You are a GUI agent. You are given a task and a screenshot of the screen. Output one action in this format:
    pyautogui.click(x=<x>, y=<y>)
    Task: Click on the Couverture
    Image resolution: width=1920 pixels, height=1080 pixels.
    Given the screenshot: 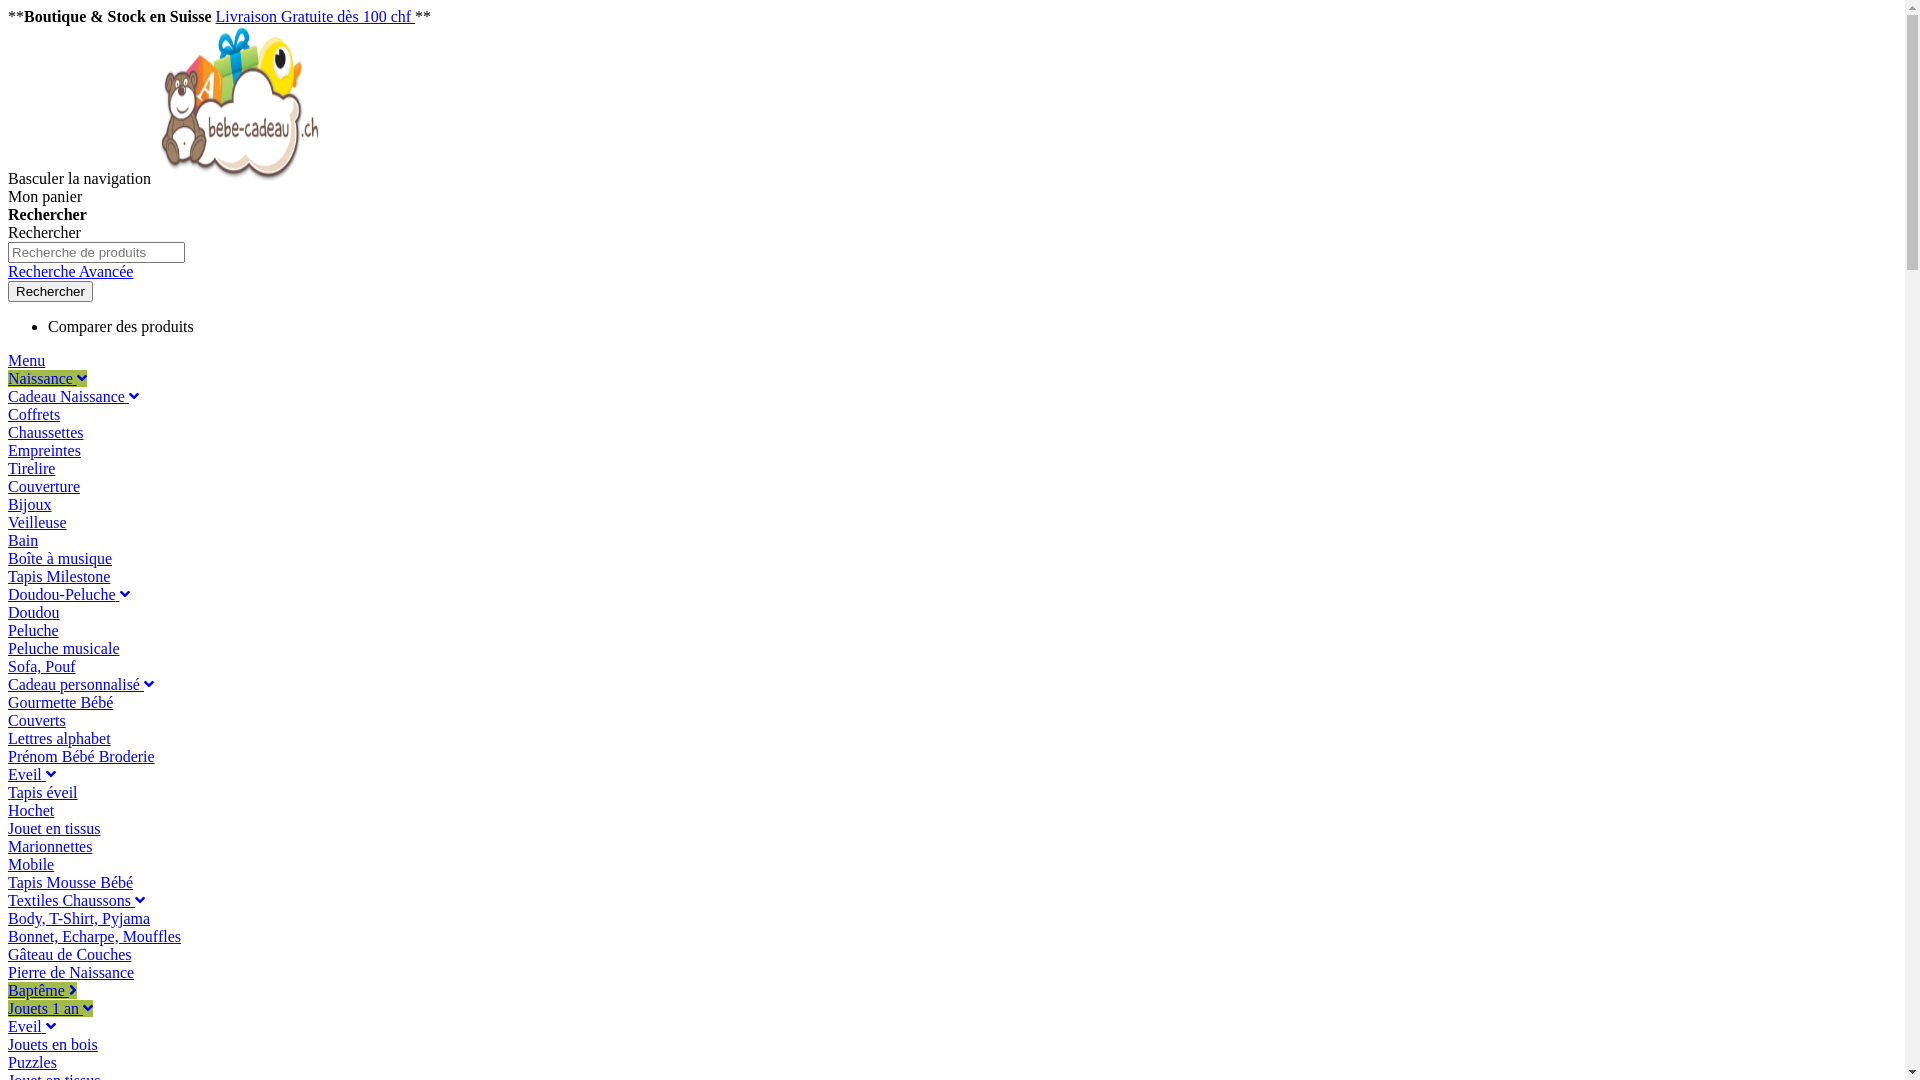 What is the action you would take?
    pyautogui.click(x=44, y=486)
    